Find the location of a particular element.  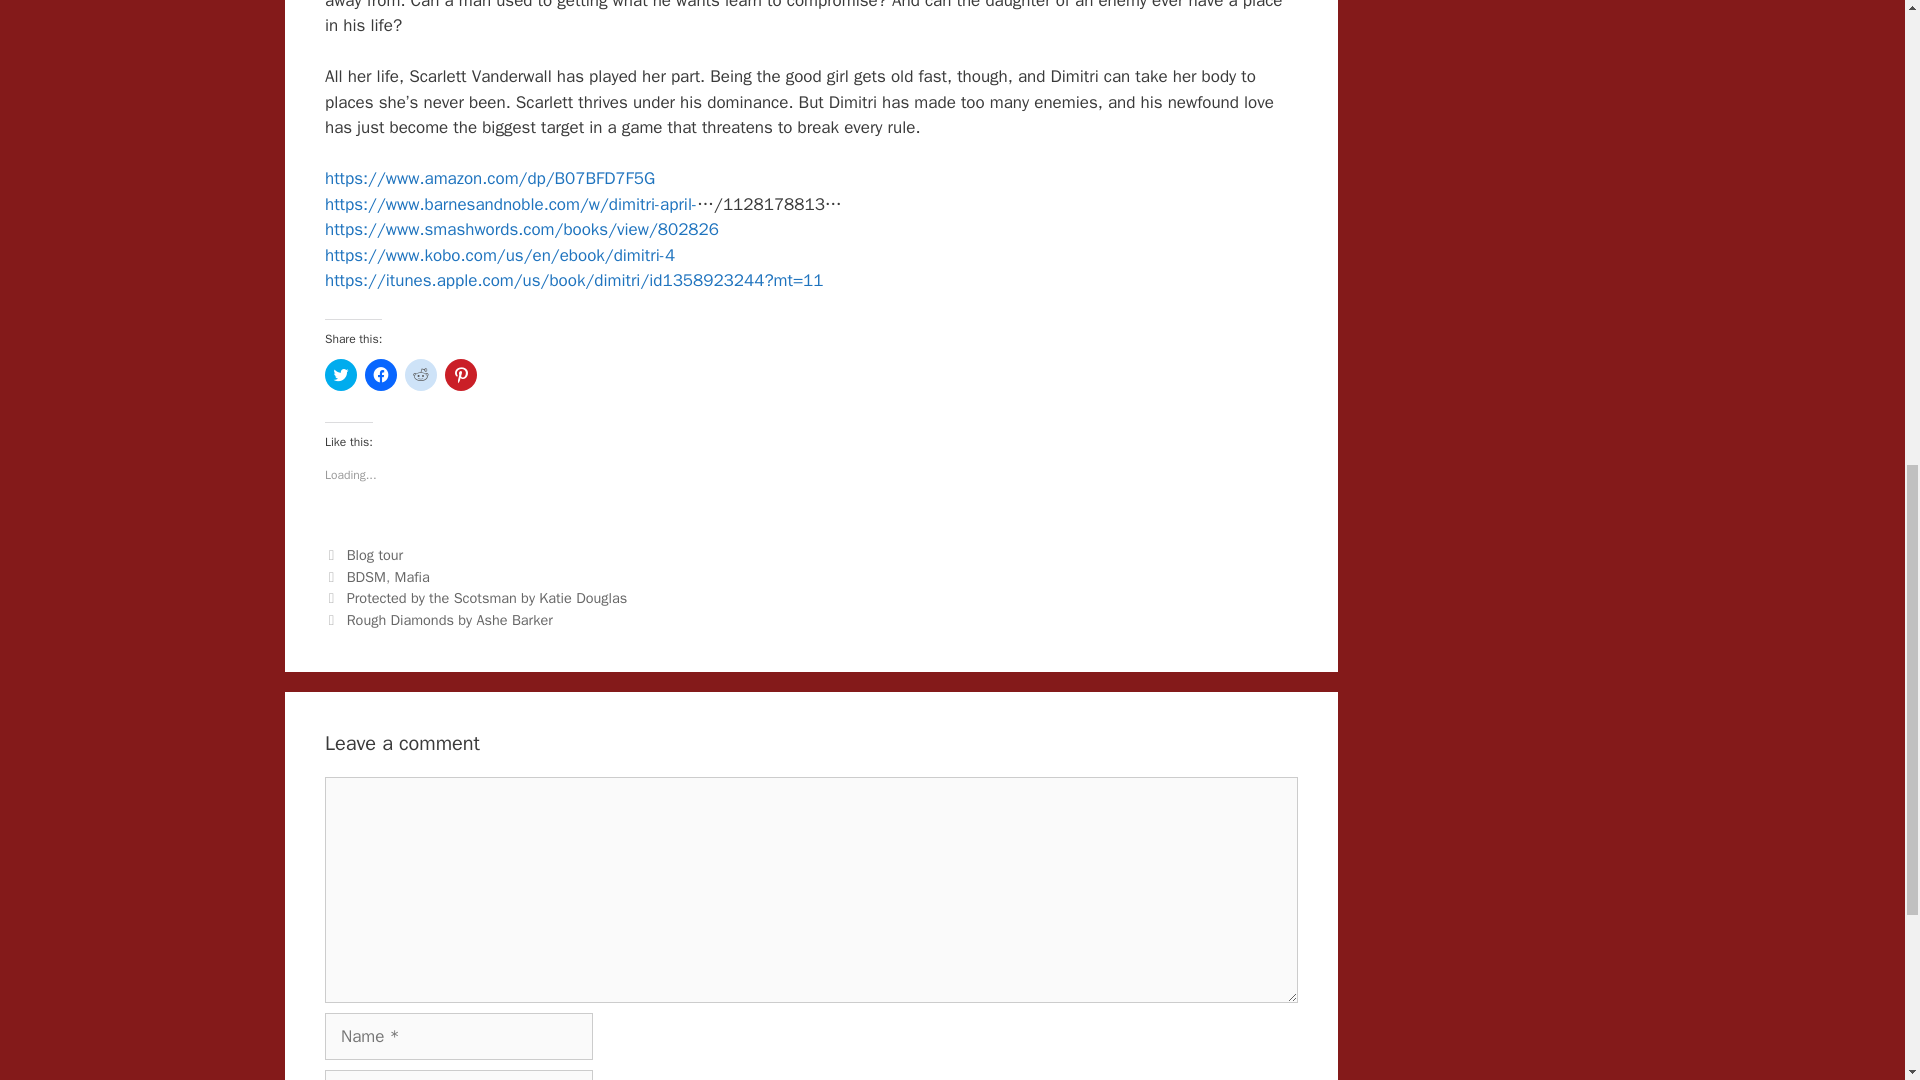

Click to share on Reddit is located at coordinates (421, 374).